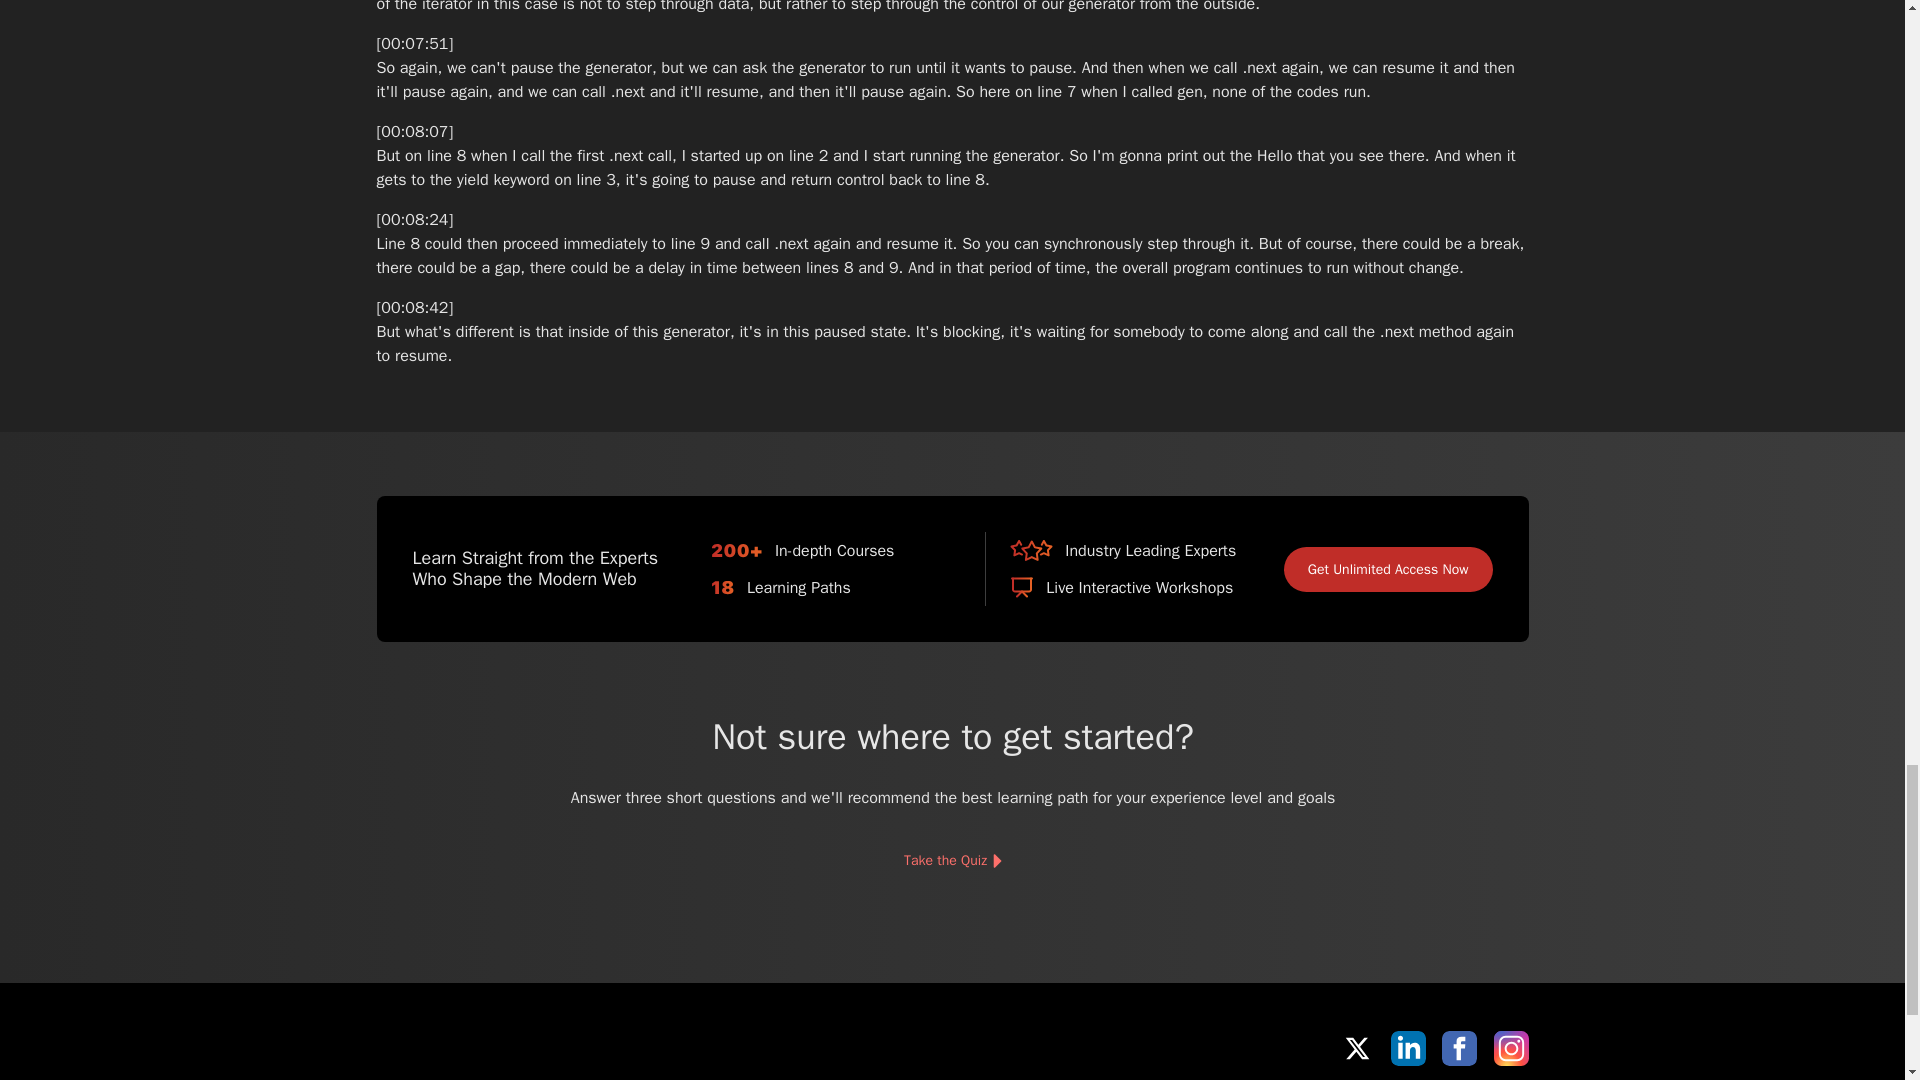 The image size is (1920, 1080). What do you see at coordinates (951, 861) in the screenshot?
I see `Take the Quiz` at bounding box center [951, 861].